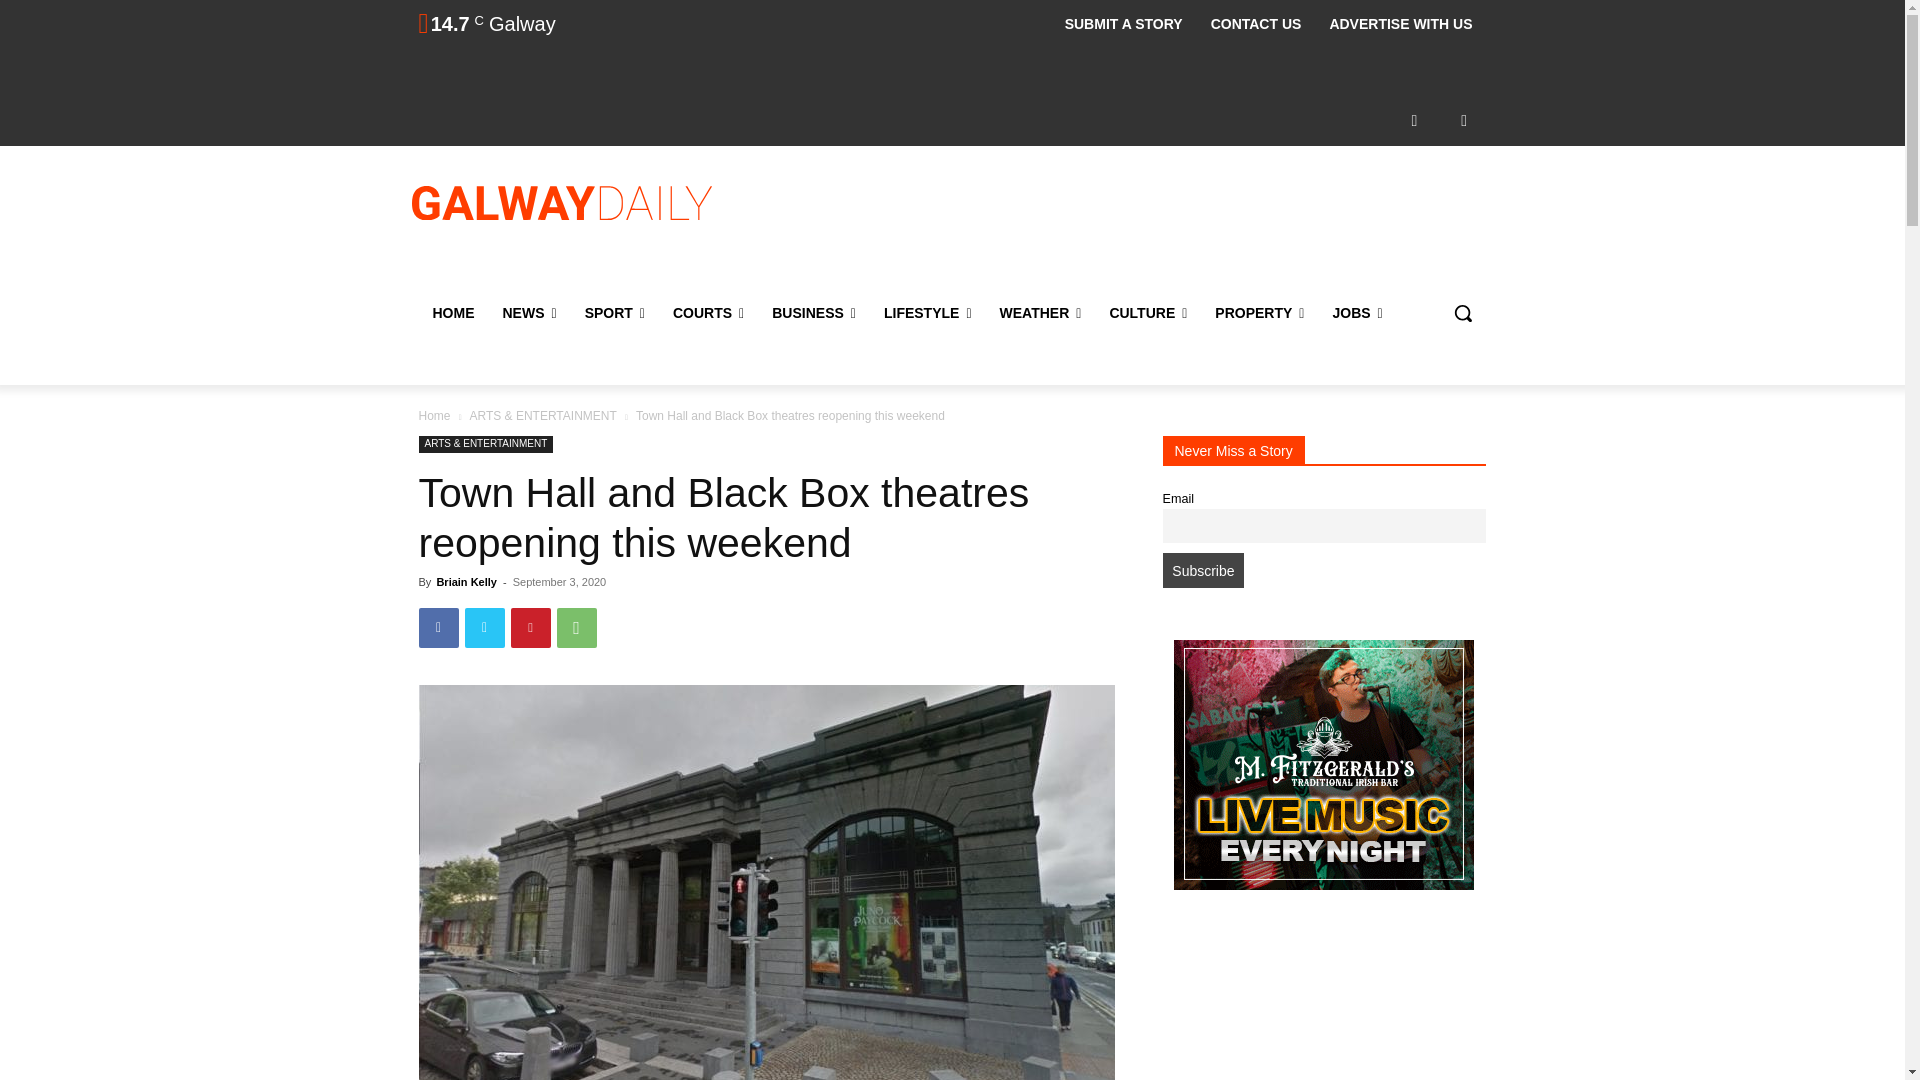  I want to click on Subscribe, so click(1202, 570).